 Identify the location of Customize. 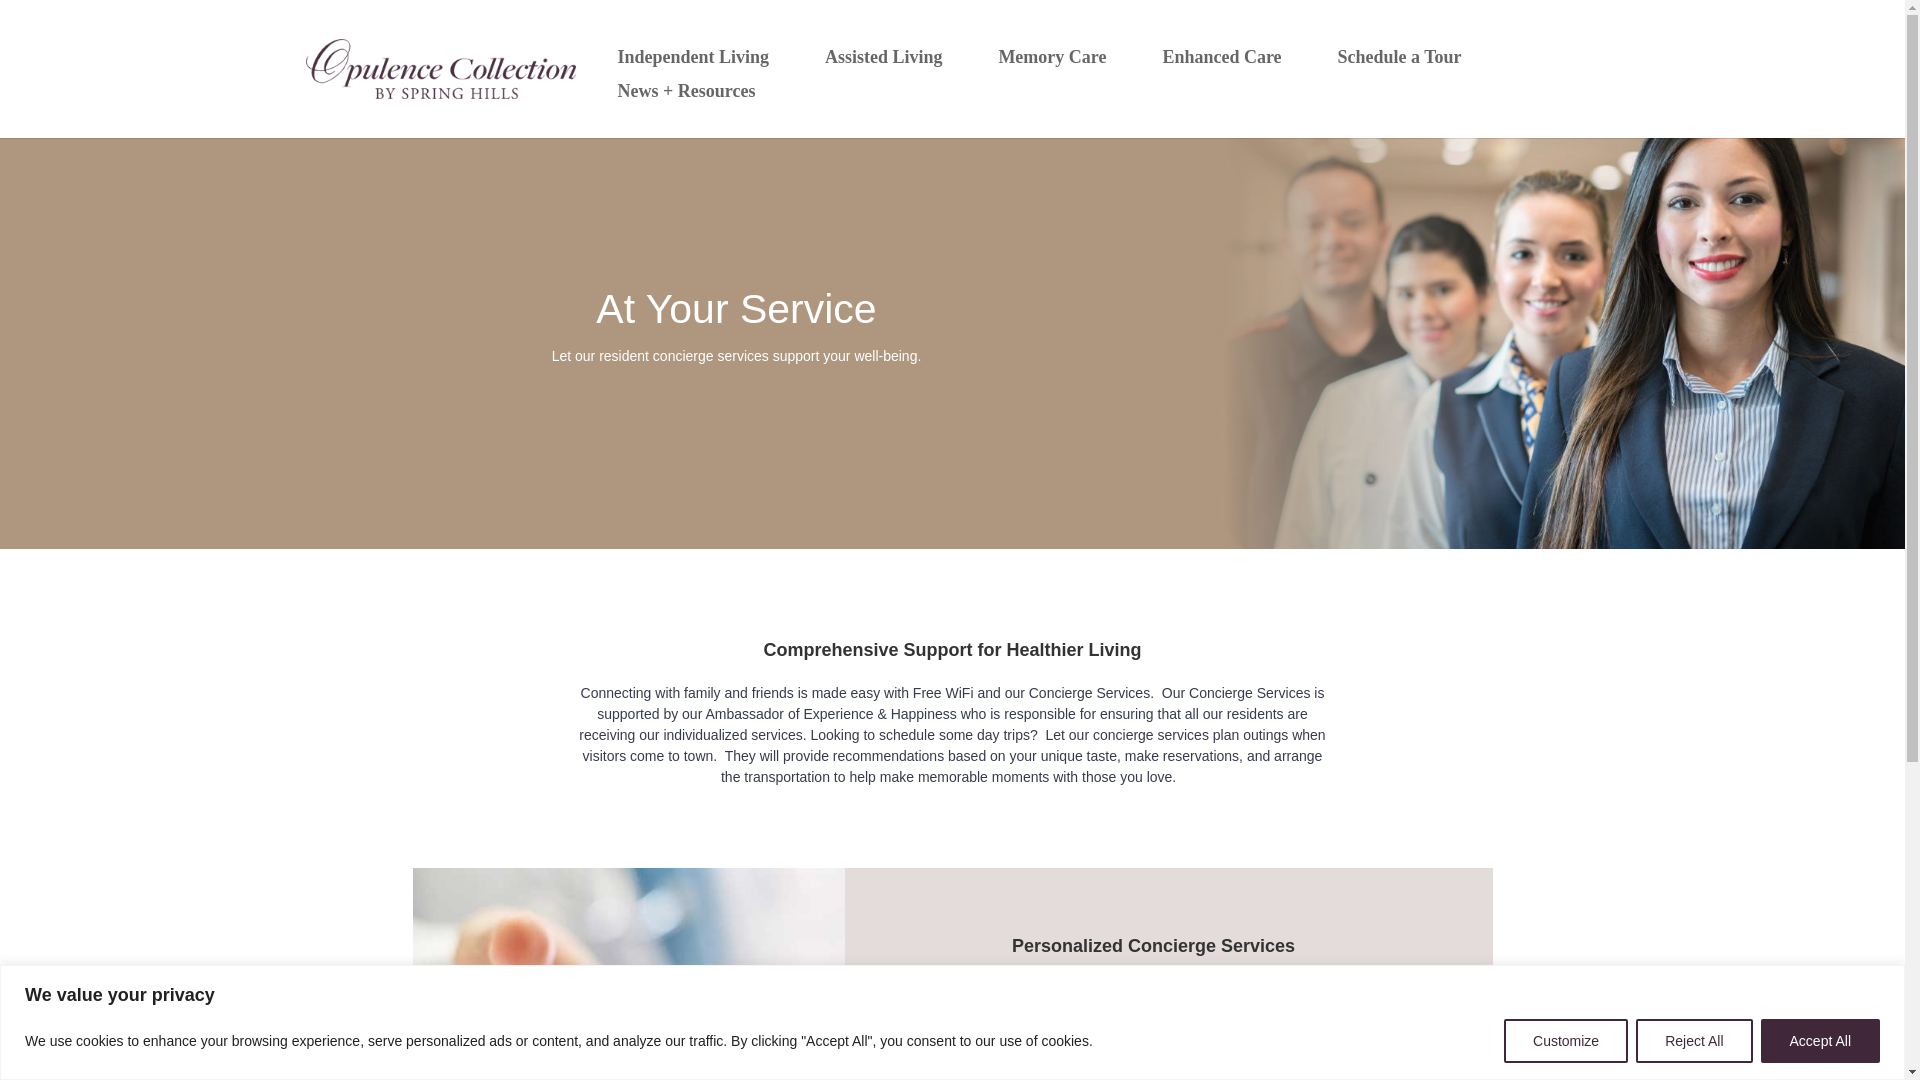
(1566, 1040).